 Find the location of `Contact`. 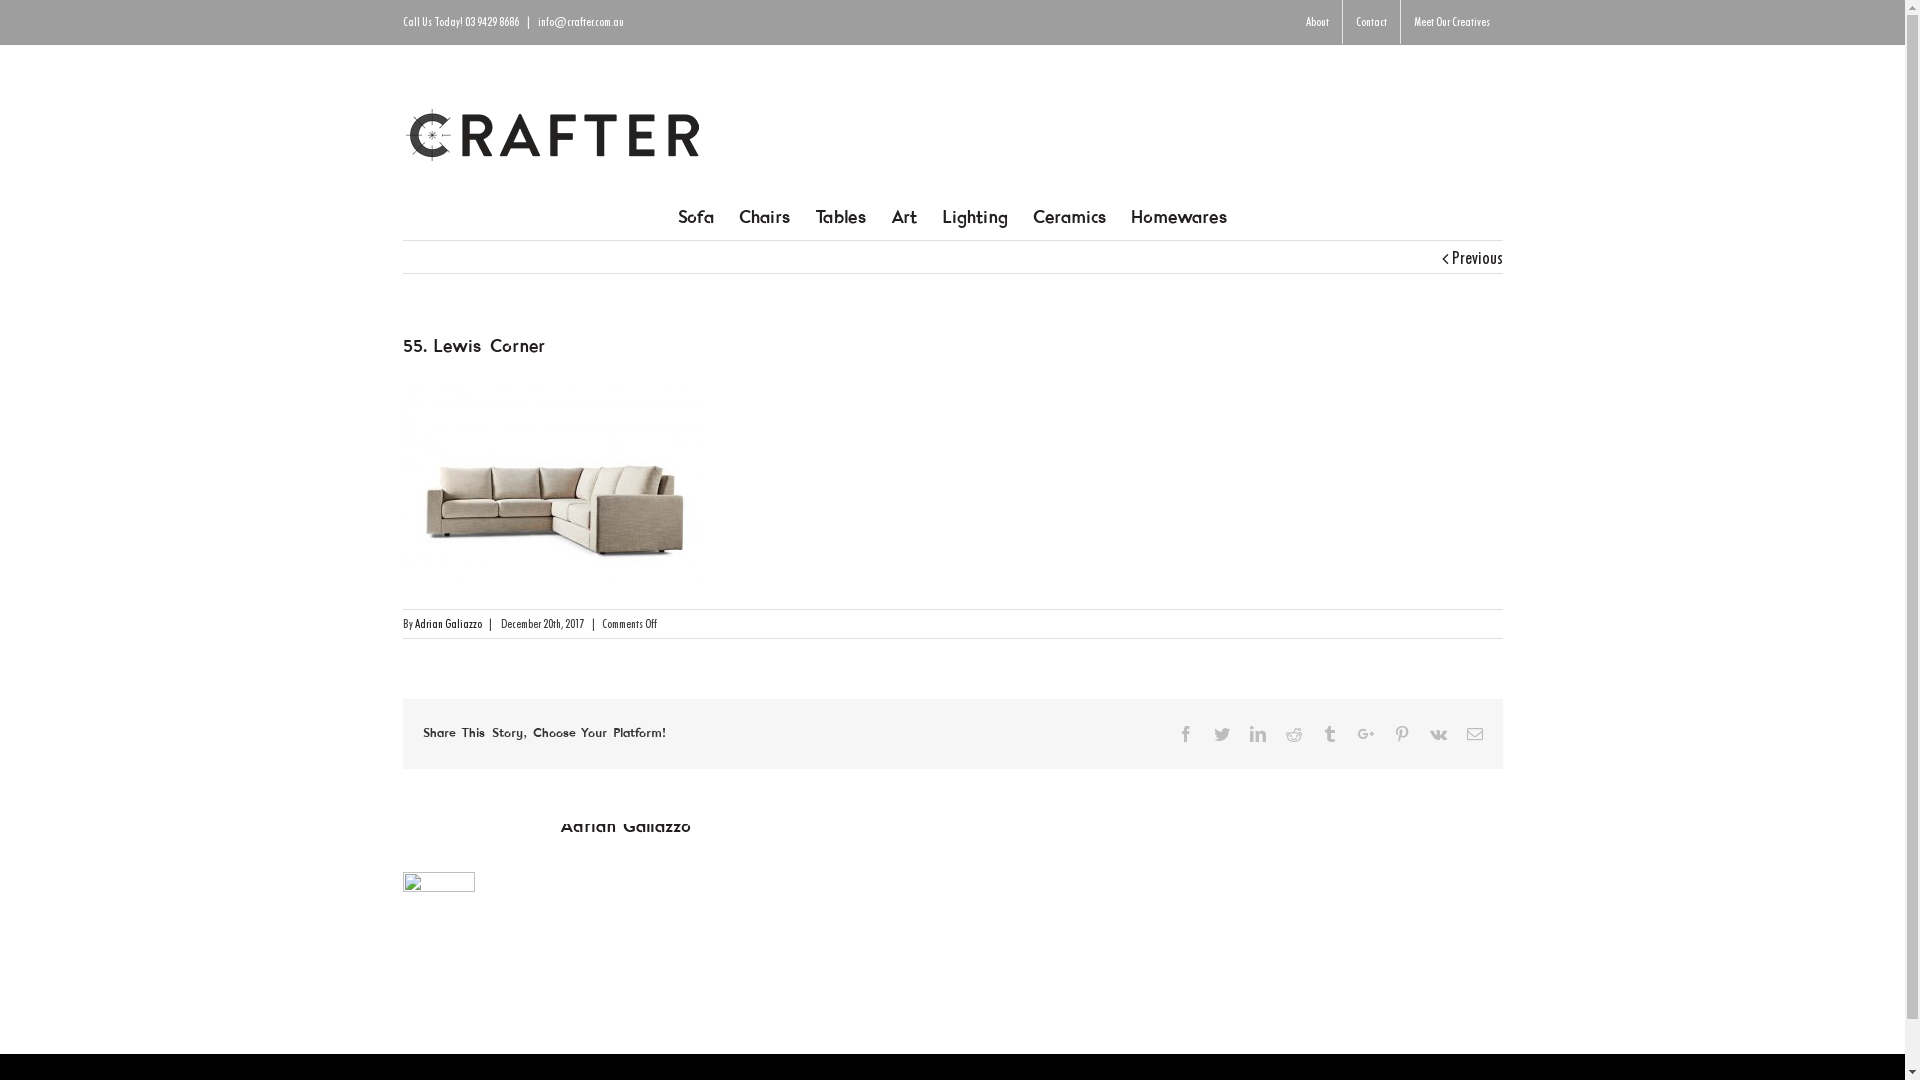

Contact is located at coordinates (1370, 22).